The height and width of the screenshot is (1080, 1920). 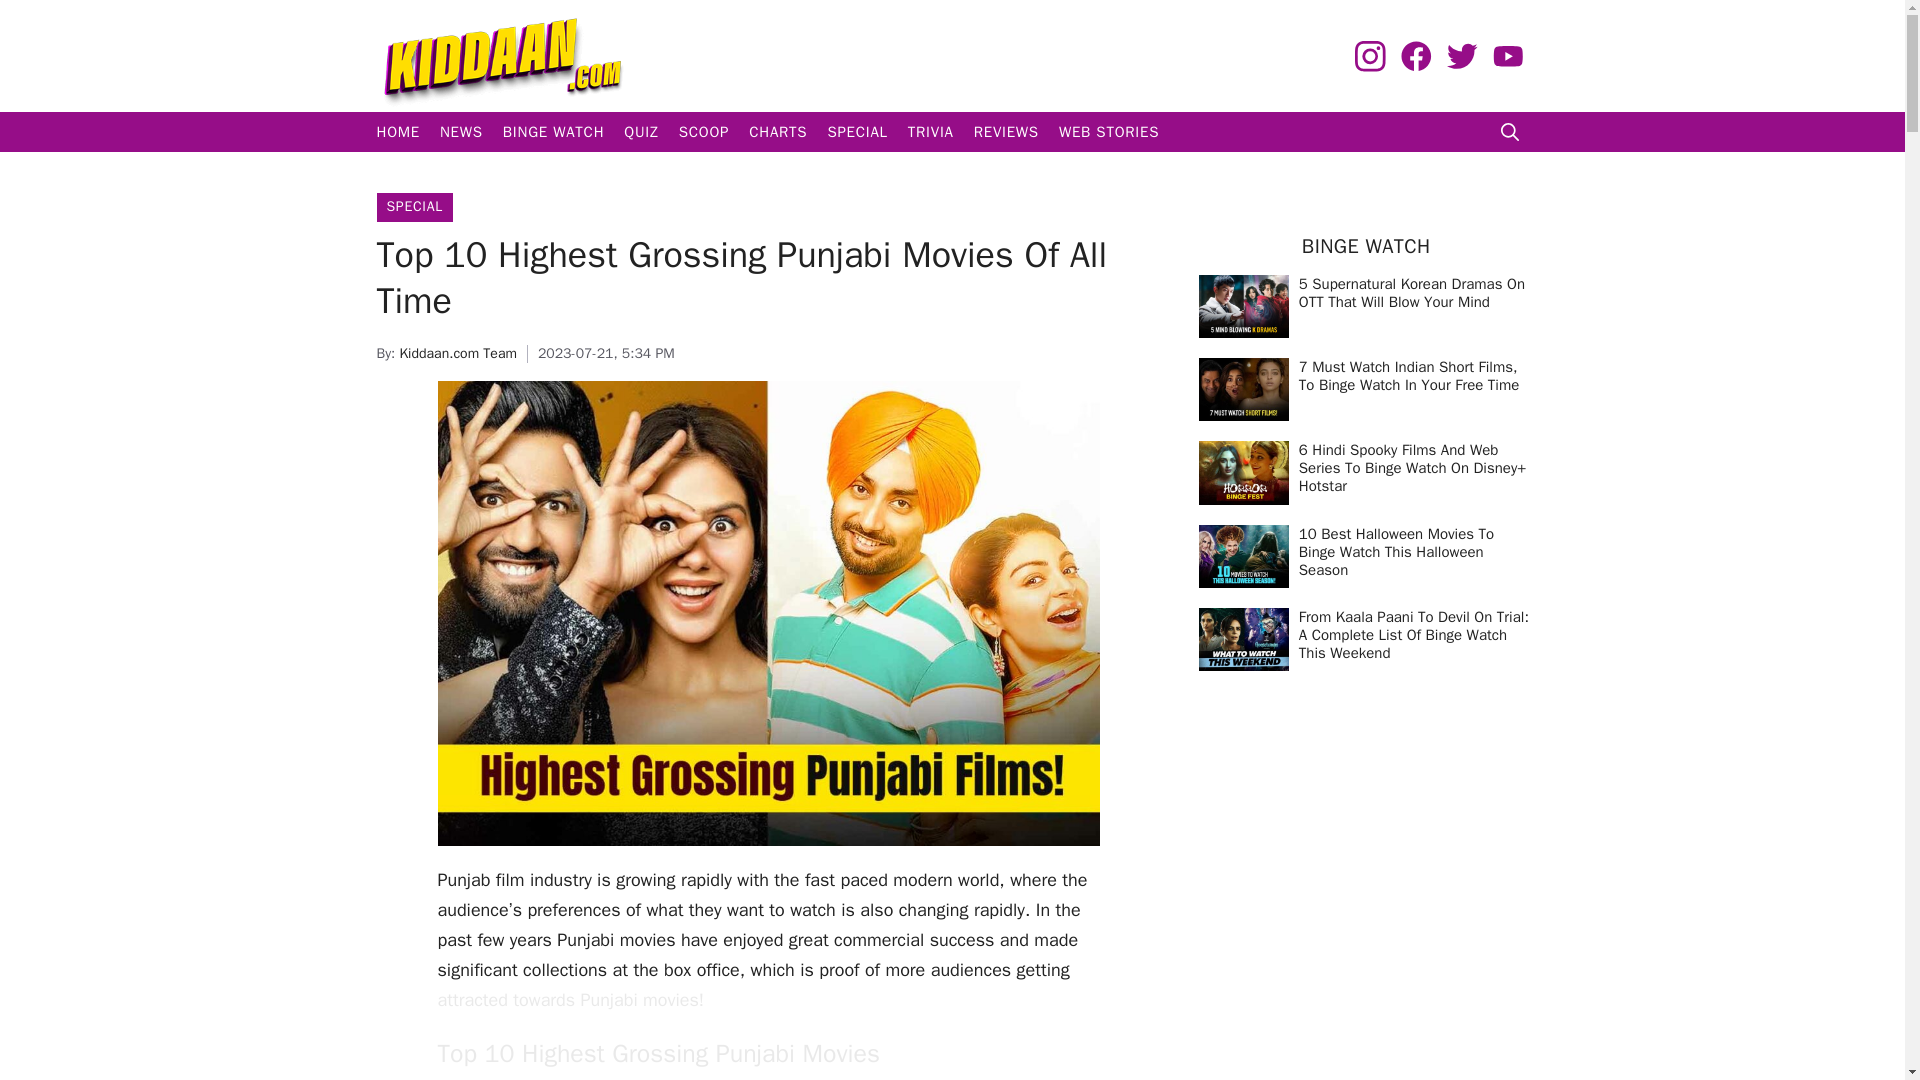 What do you see at coordinates (856, 132) in the screenshot?
I see `SPECIAL` at bounding box center [856, 132].